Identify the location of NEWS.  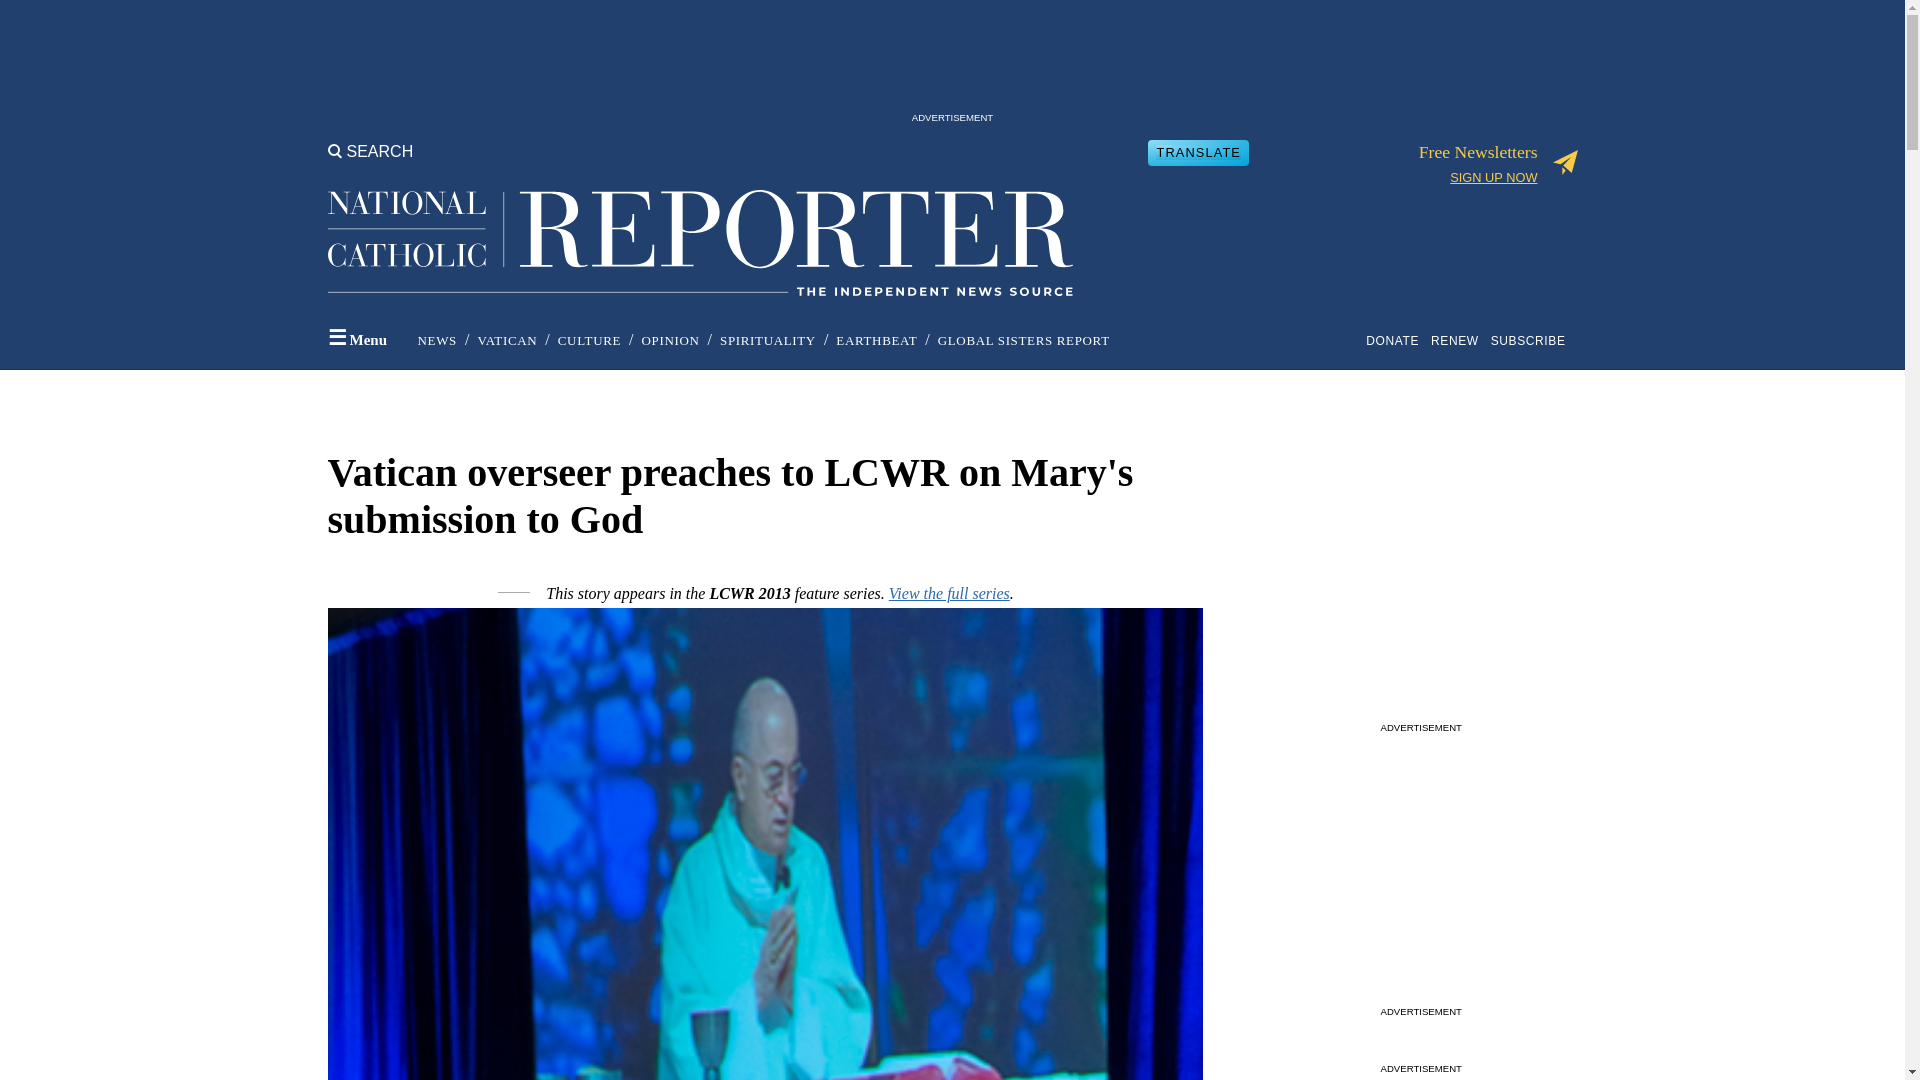
(437, 340).